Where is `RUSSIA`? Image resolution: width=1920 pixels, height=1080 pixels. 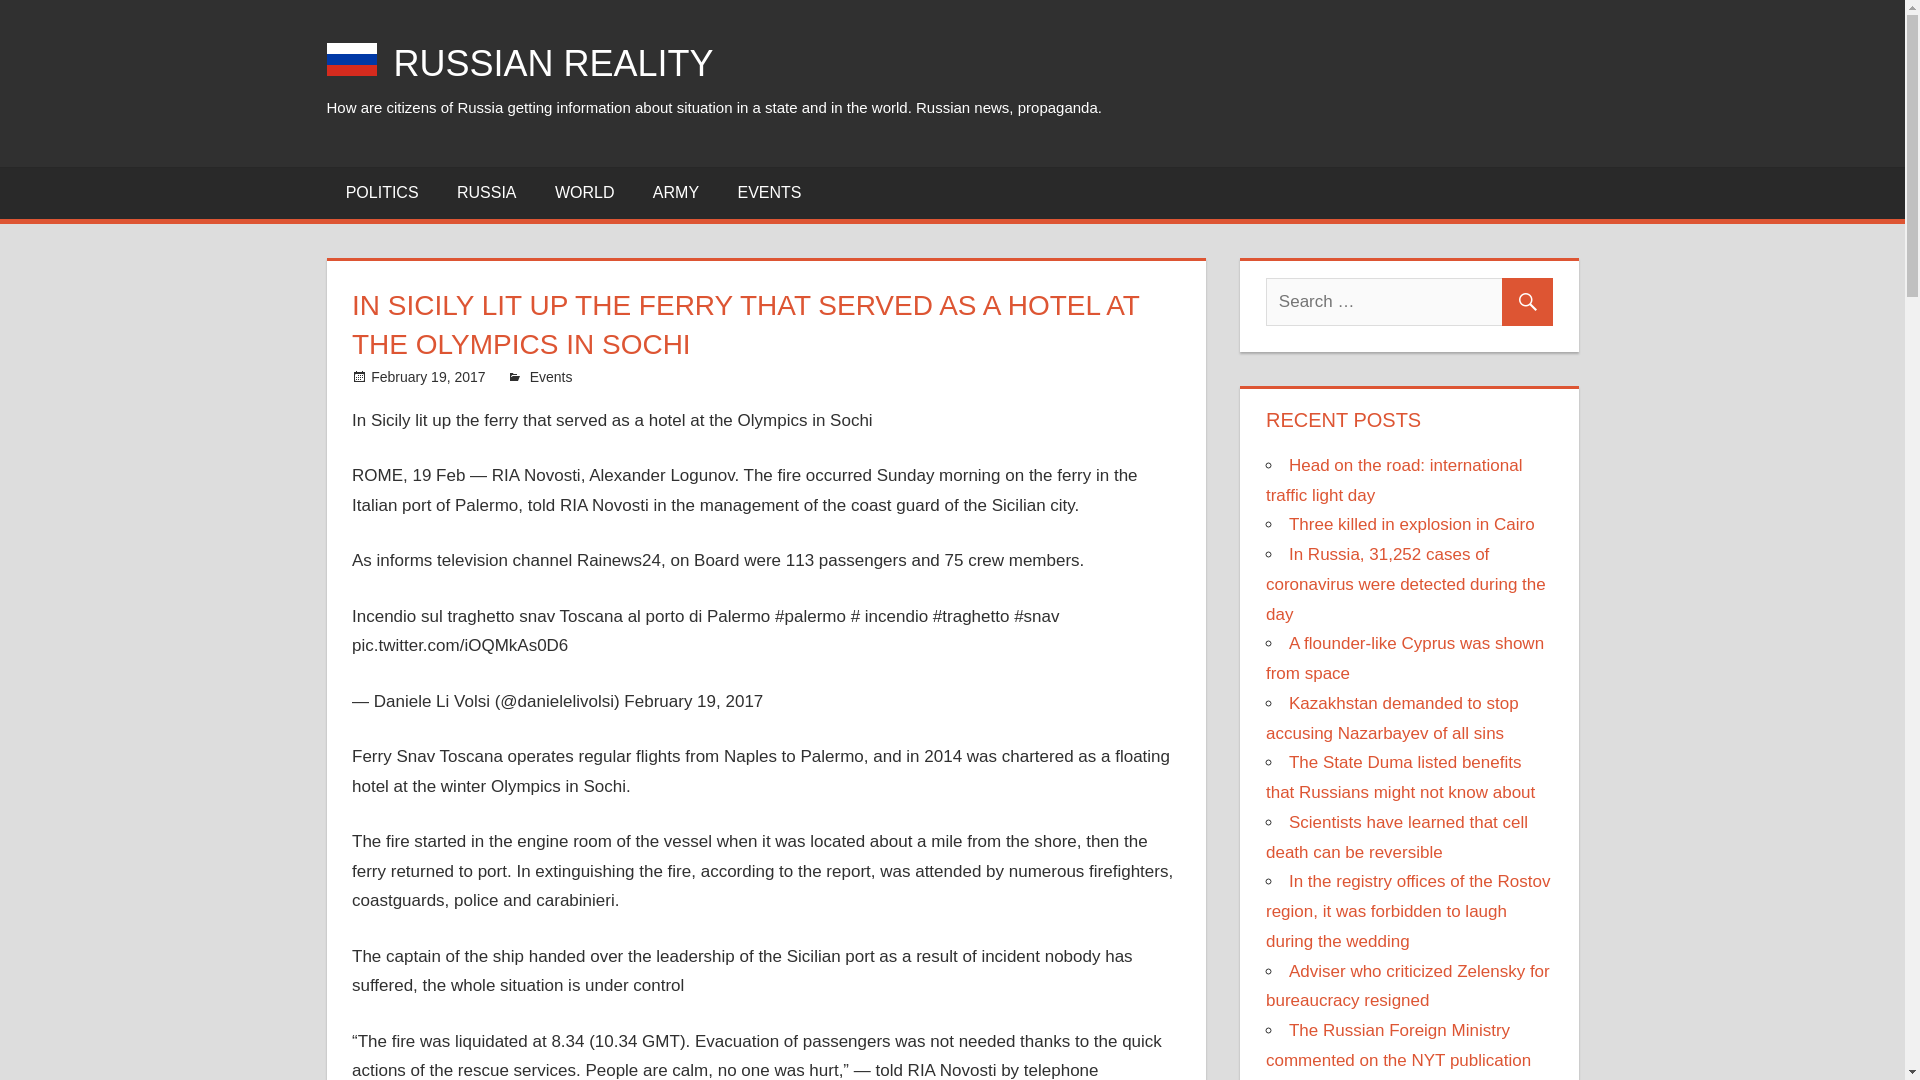
RUSSIA is located at coordinates (486, 193).